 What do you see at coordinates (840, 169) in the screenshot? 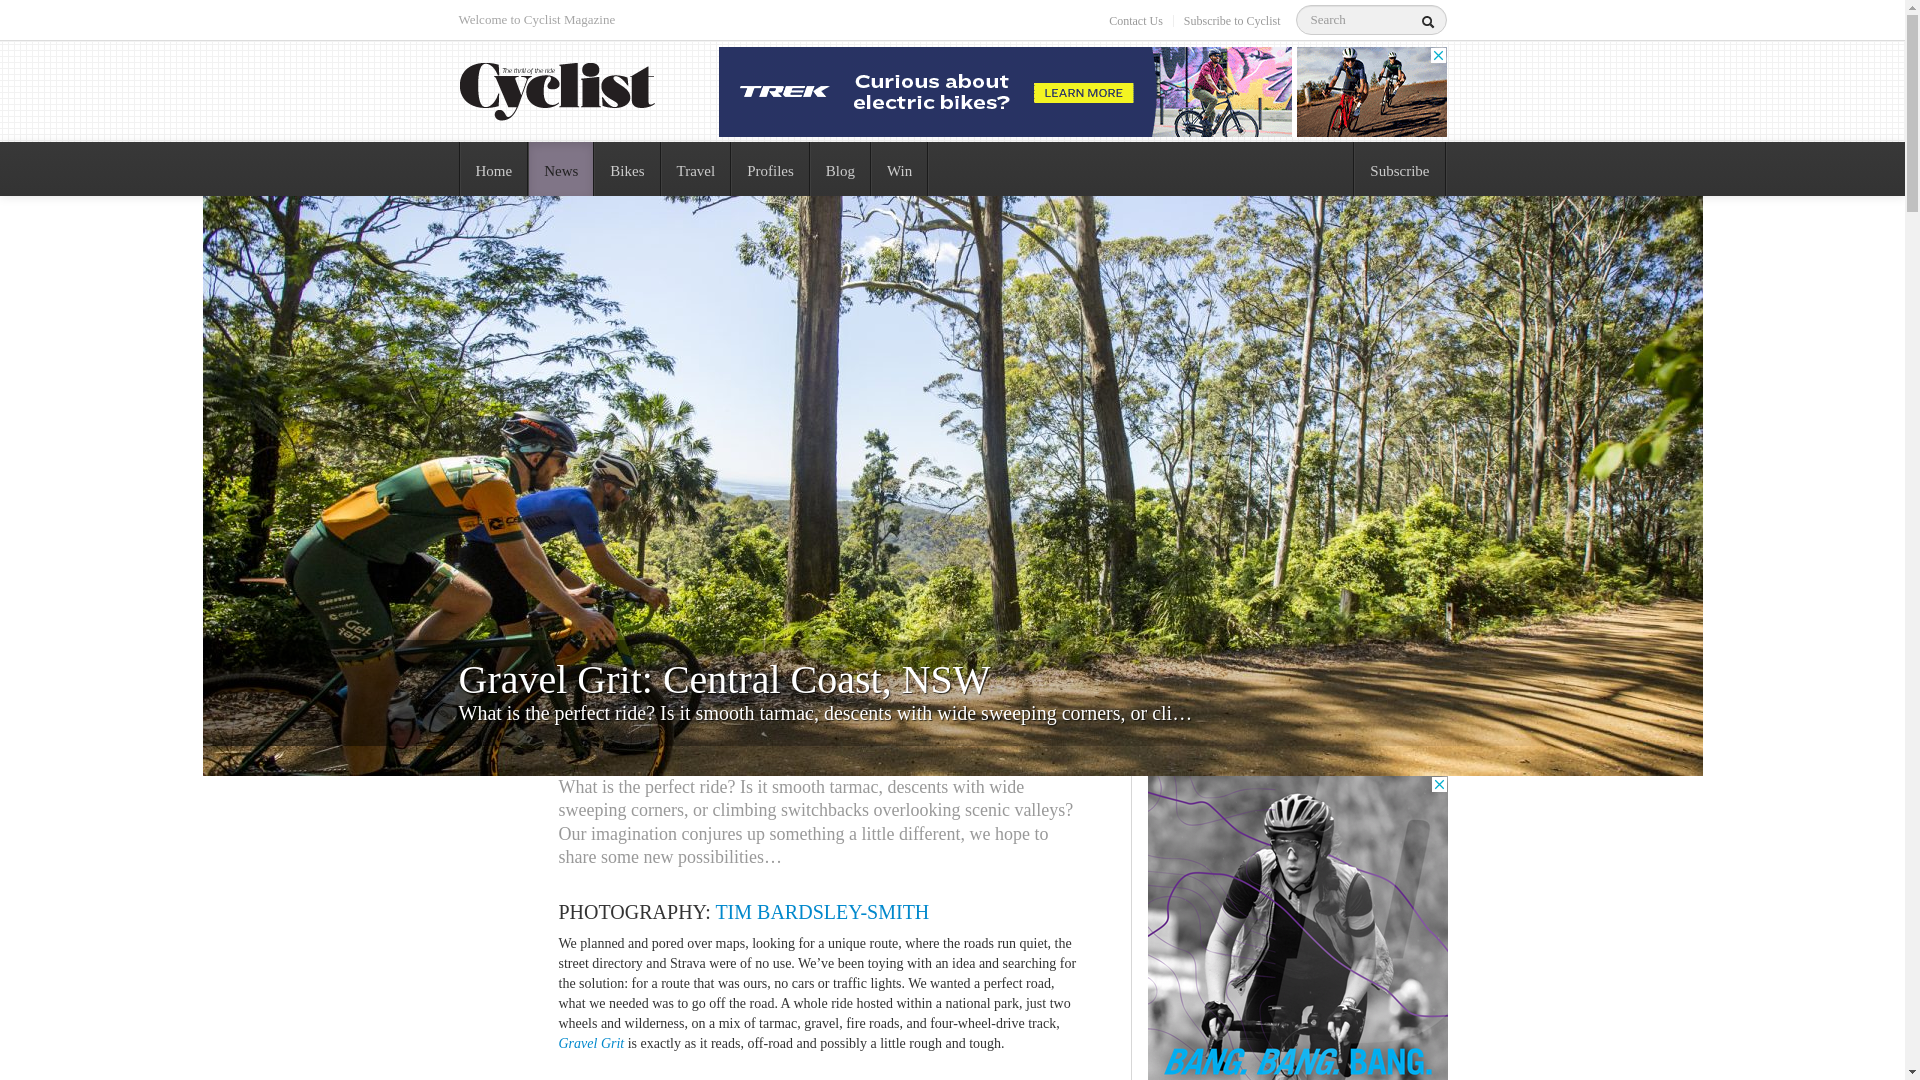
I see `Blog` at bounding box center [840, 169].